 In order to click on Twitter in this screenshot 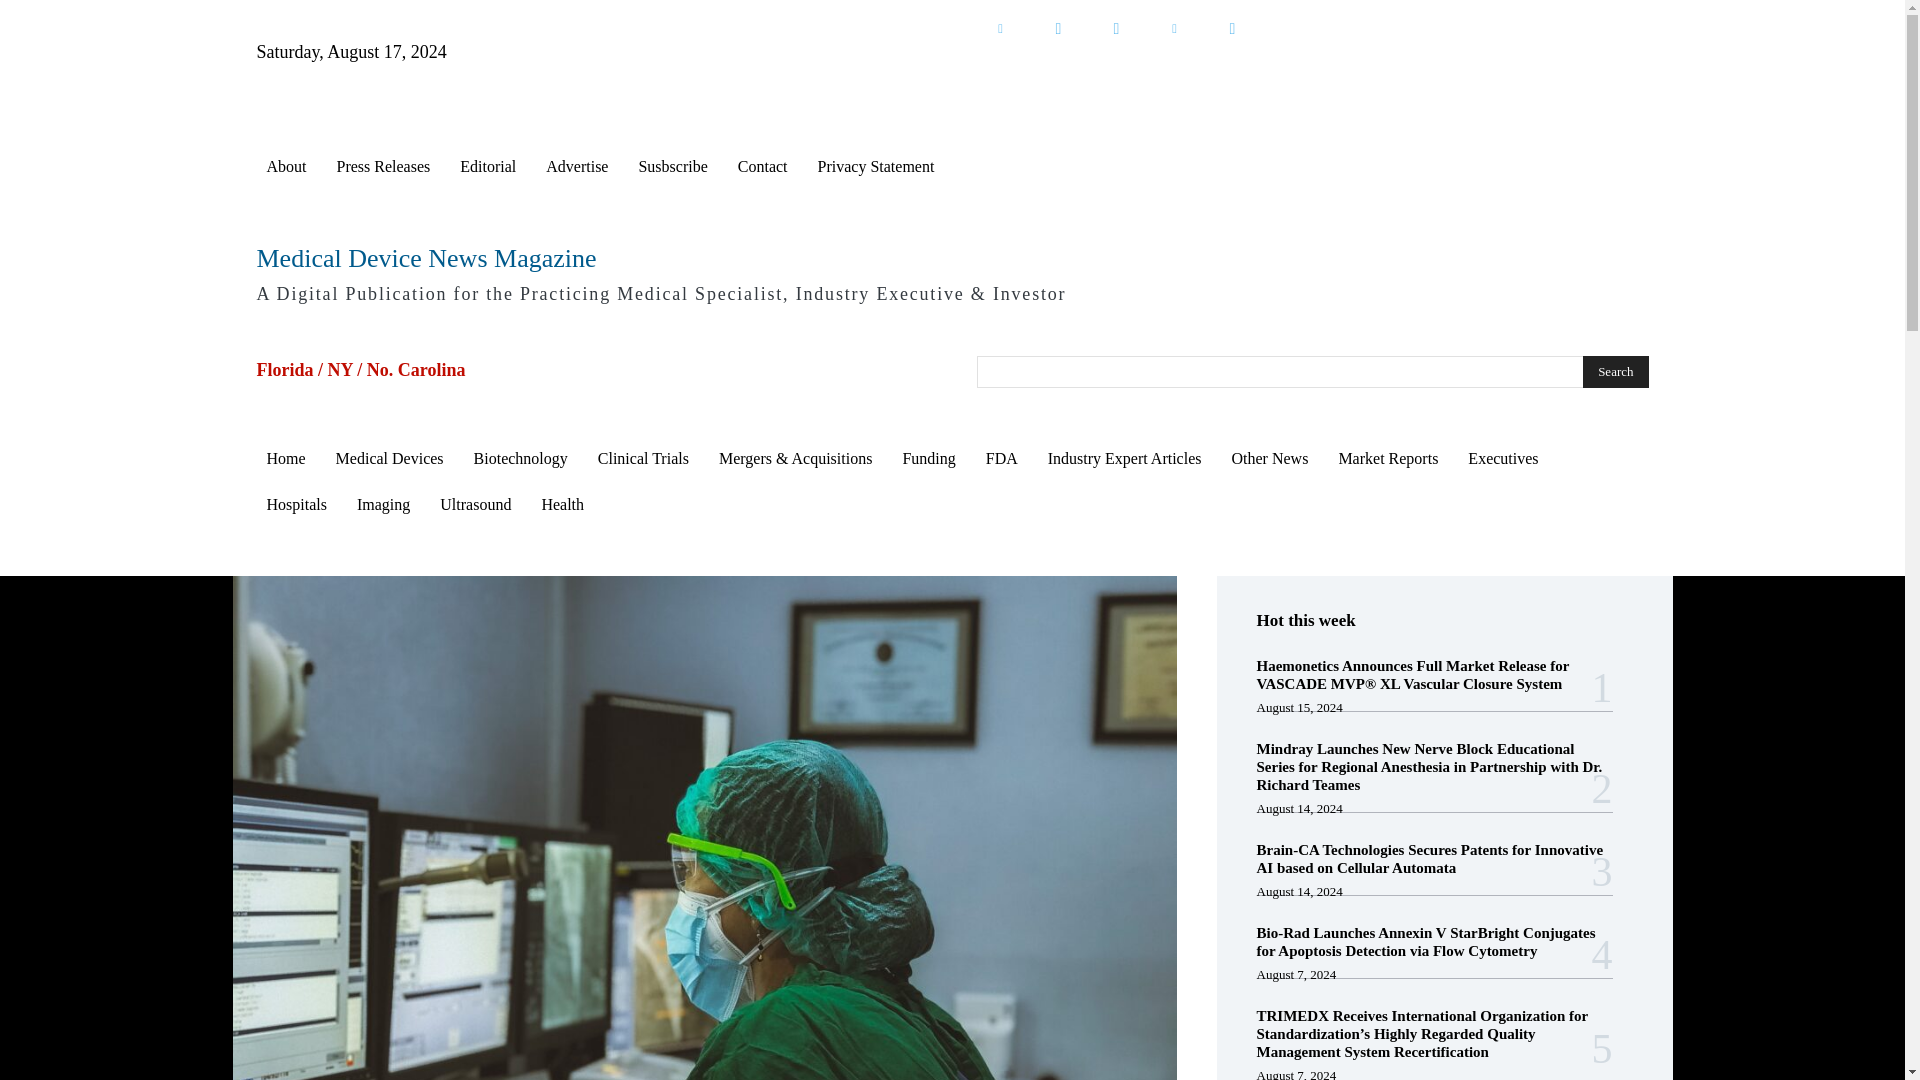, I will do `click(1058, 28)`.